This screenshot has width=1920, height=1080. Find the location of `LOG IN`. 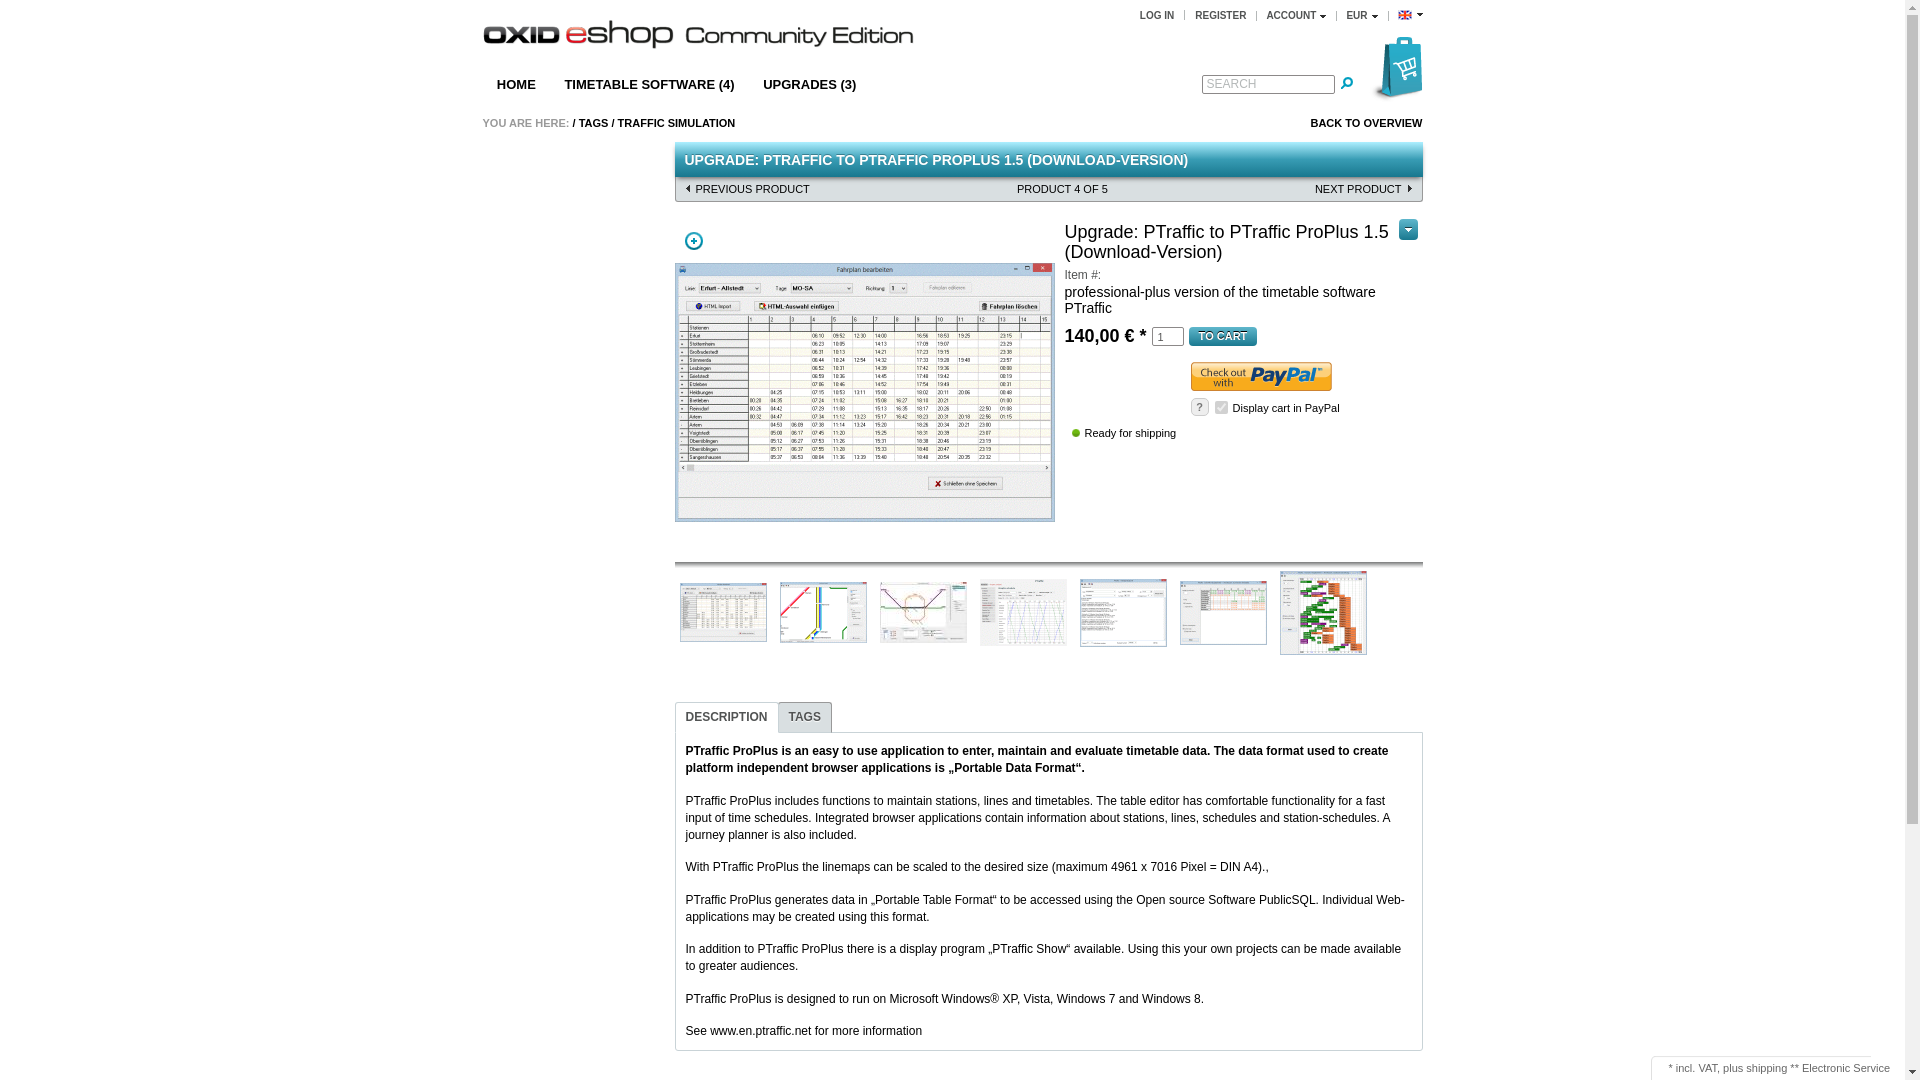

LOG IN is located at coordinates (1156, 14).